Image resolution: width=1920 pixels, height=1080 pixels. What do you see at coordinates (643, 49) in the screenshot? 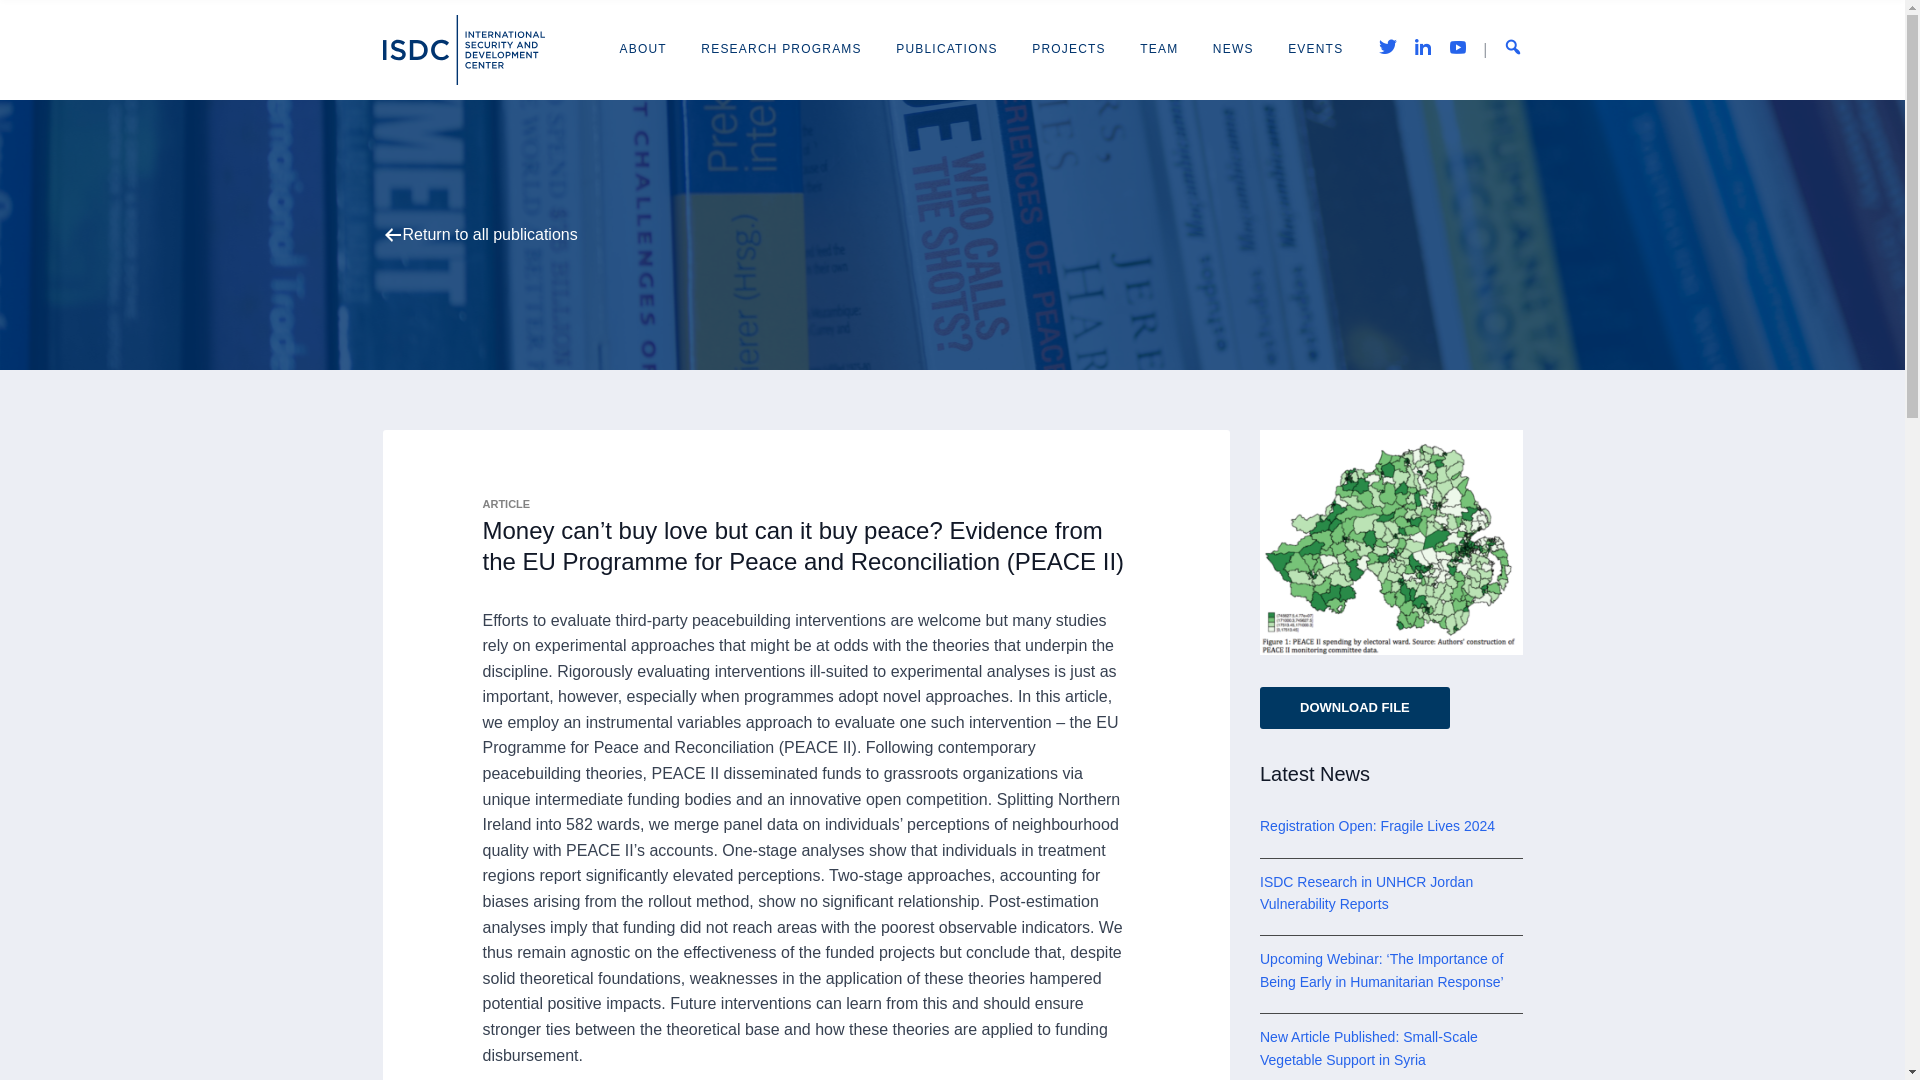
I see `ABOUT` at bounding box center [643, 49].